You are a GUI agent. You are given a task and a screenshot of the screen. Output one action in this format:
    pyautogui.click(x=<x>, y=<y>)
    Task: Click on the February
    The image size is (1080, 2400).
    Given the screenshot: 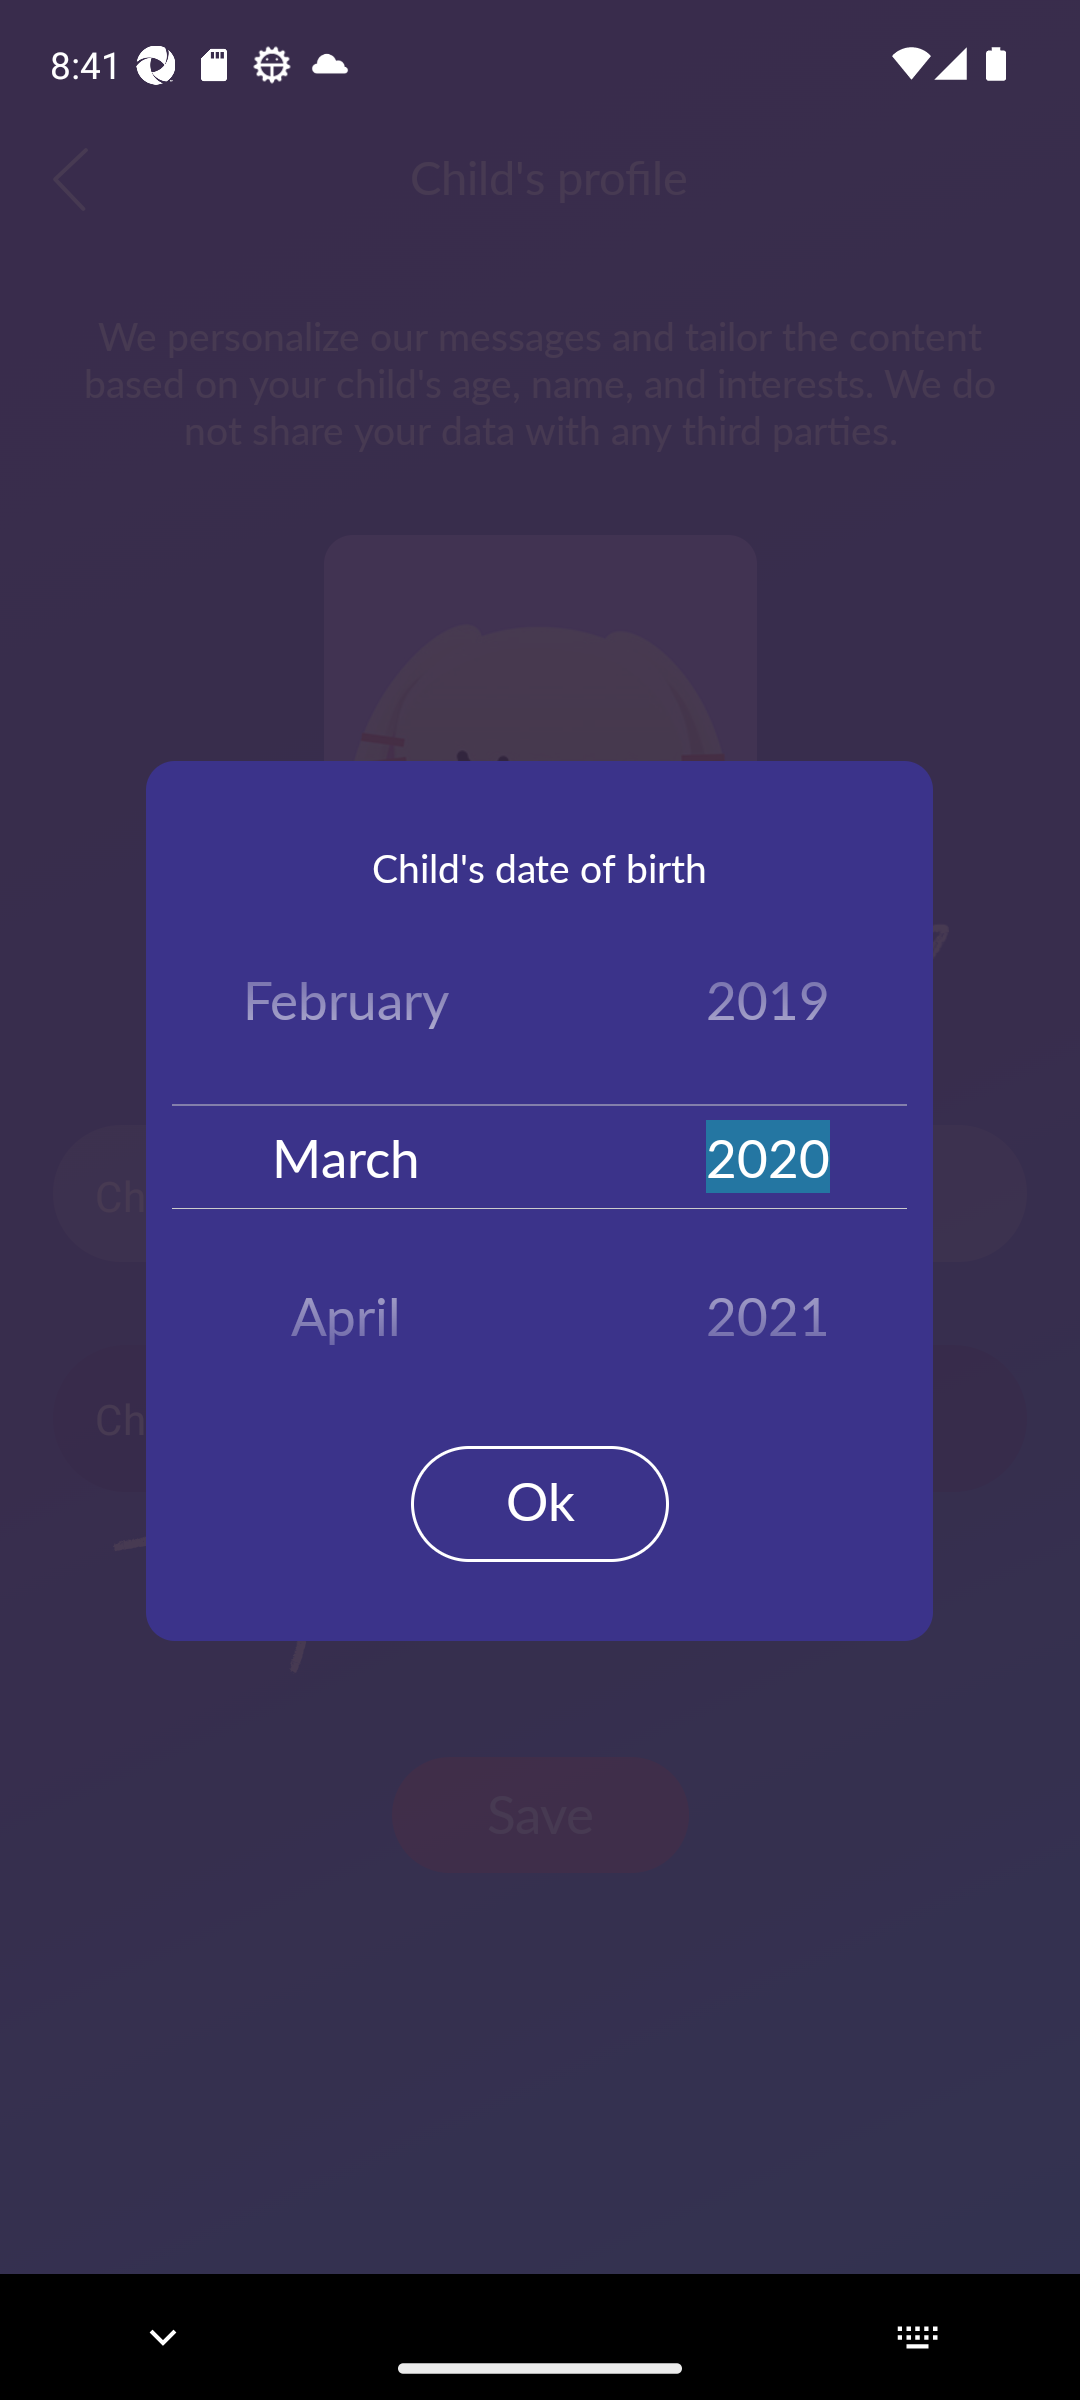 What is the action you would take?
    pyautogui.click(x=346, y=1006)
    